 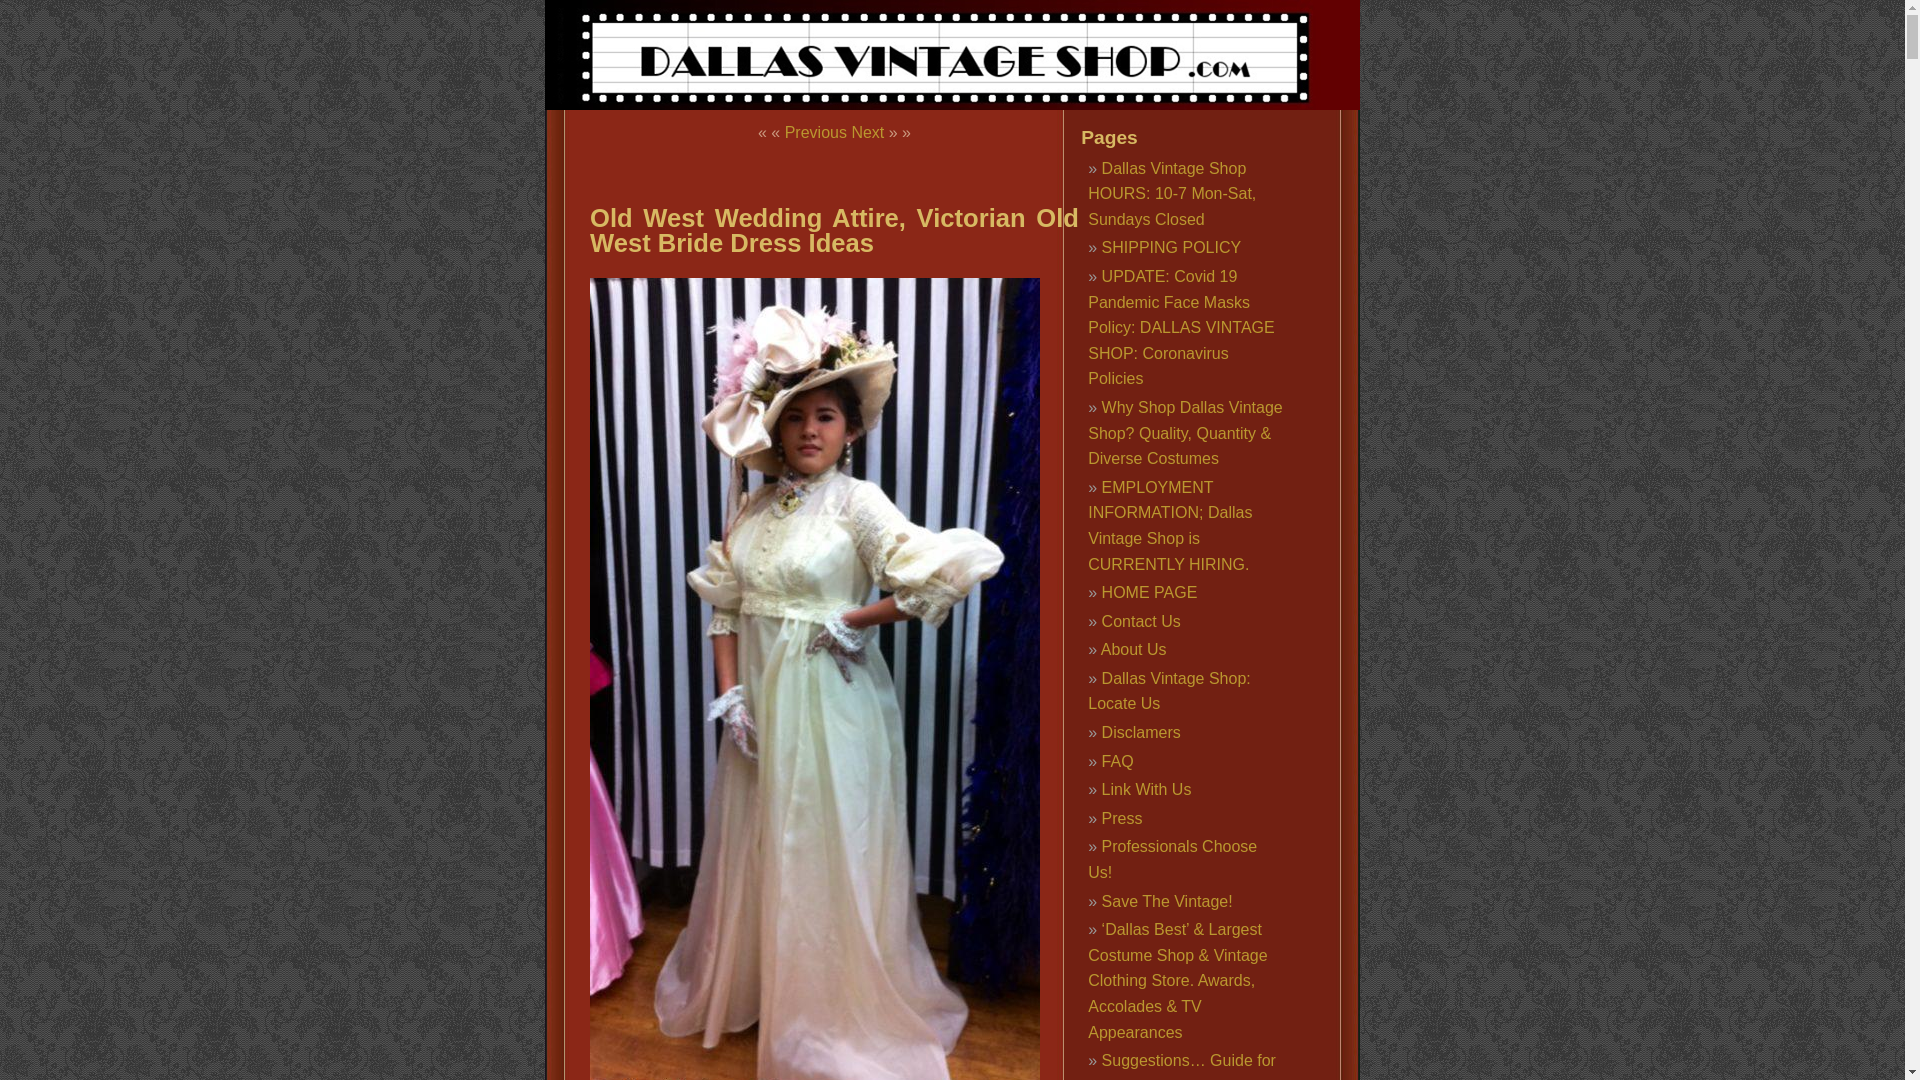 What do you see at coordinates (866, 132) in the screenshot?
I see `Next` at bounding box center [866, 132].